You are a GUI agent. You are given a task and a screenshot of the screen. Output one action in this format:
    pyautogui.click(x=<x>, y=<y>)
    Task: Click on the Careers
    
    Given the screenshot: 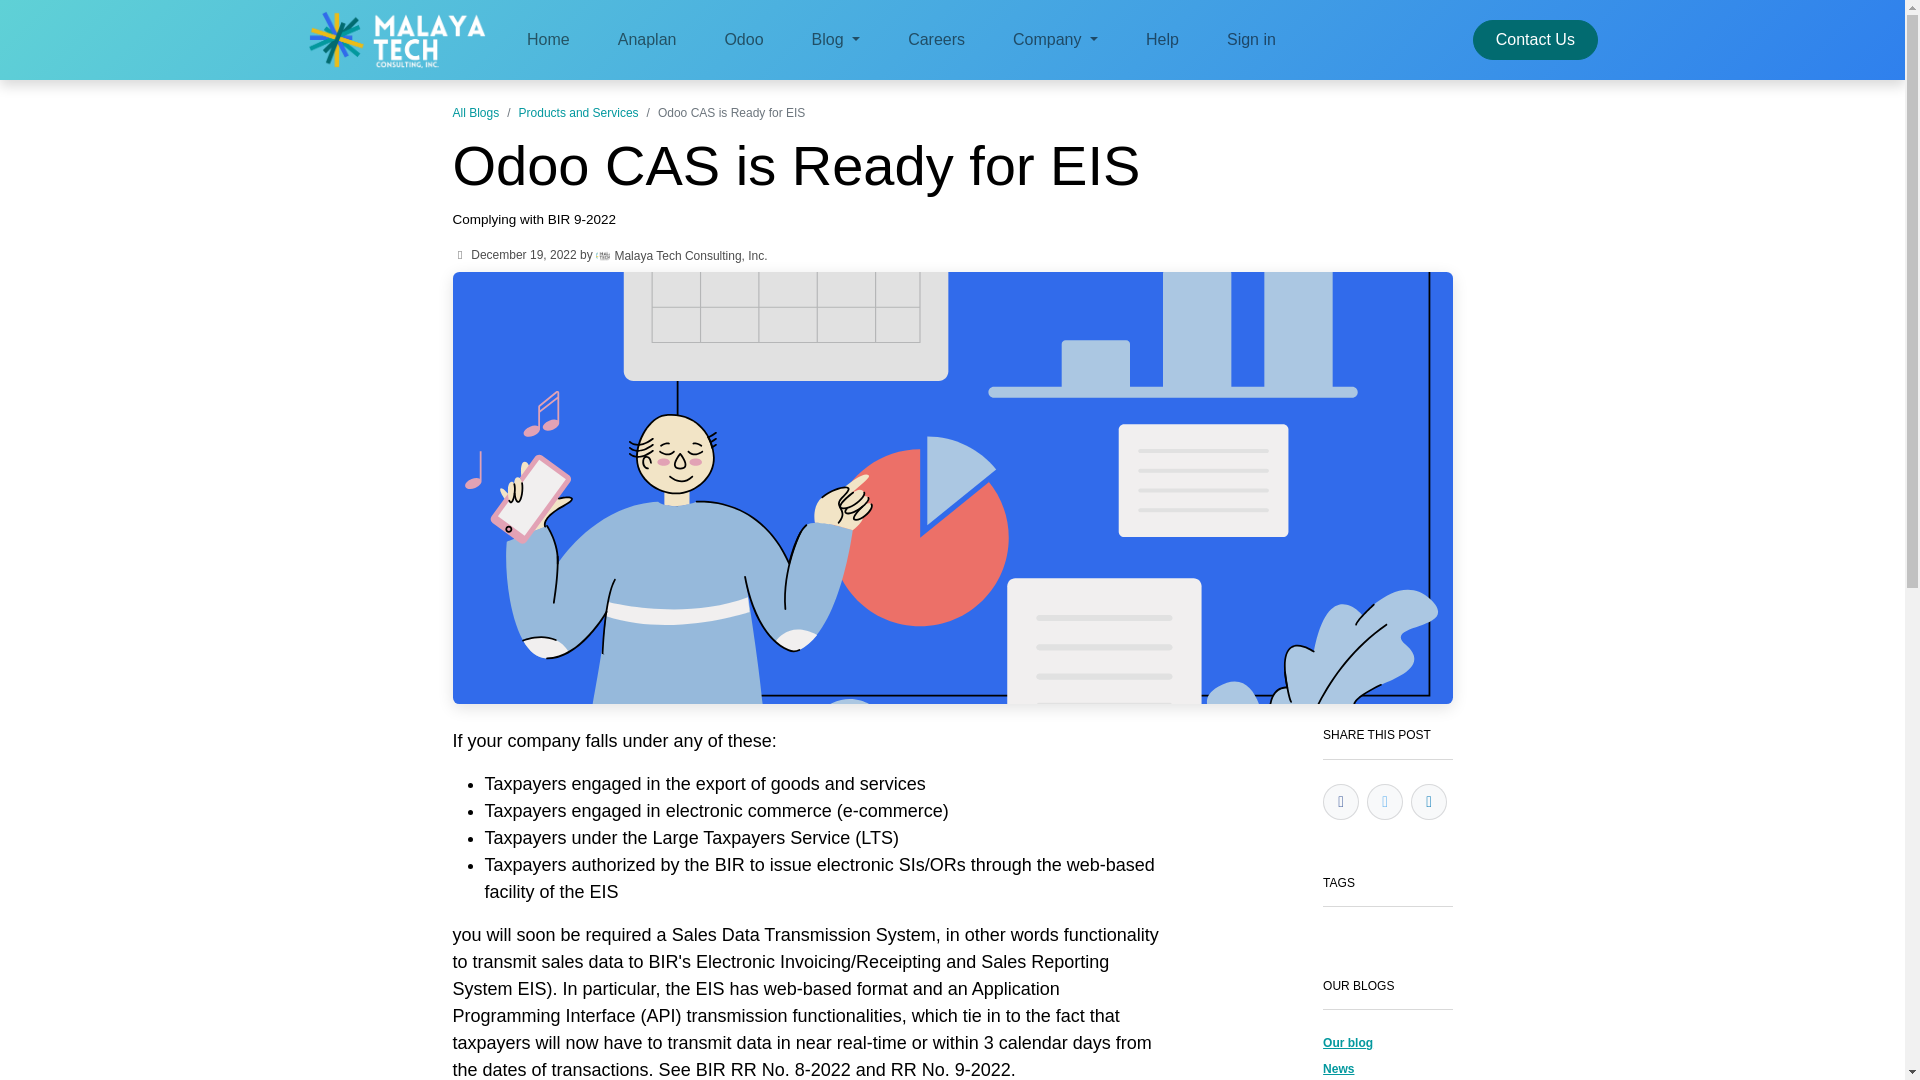 What is the action you would take?
    pyautogui.click(x=936, y=40)
    